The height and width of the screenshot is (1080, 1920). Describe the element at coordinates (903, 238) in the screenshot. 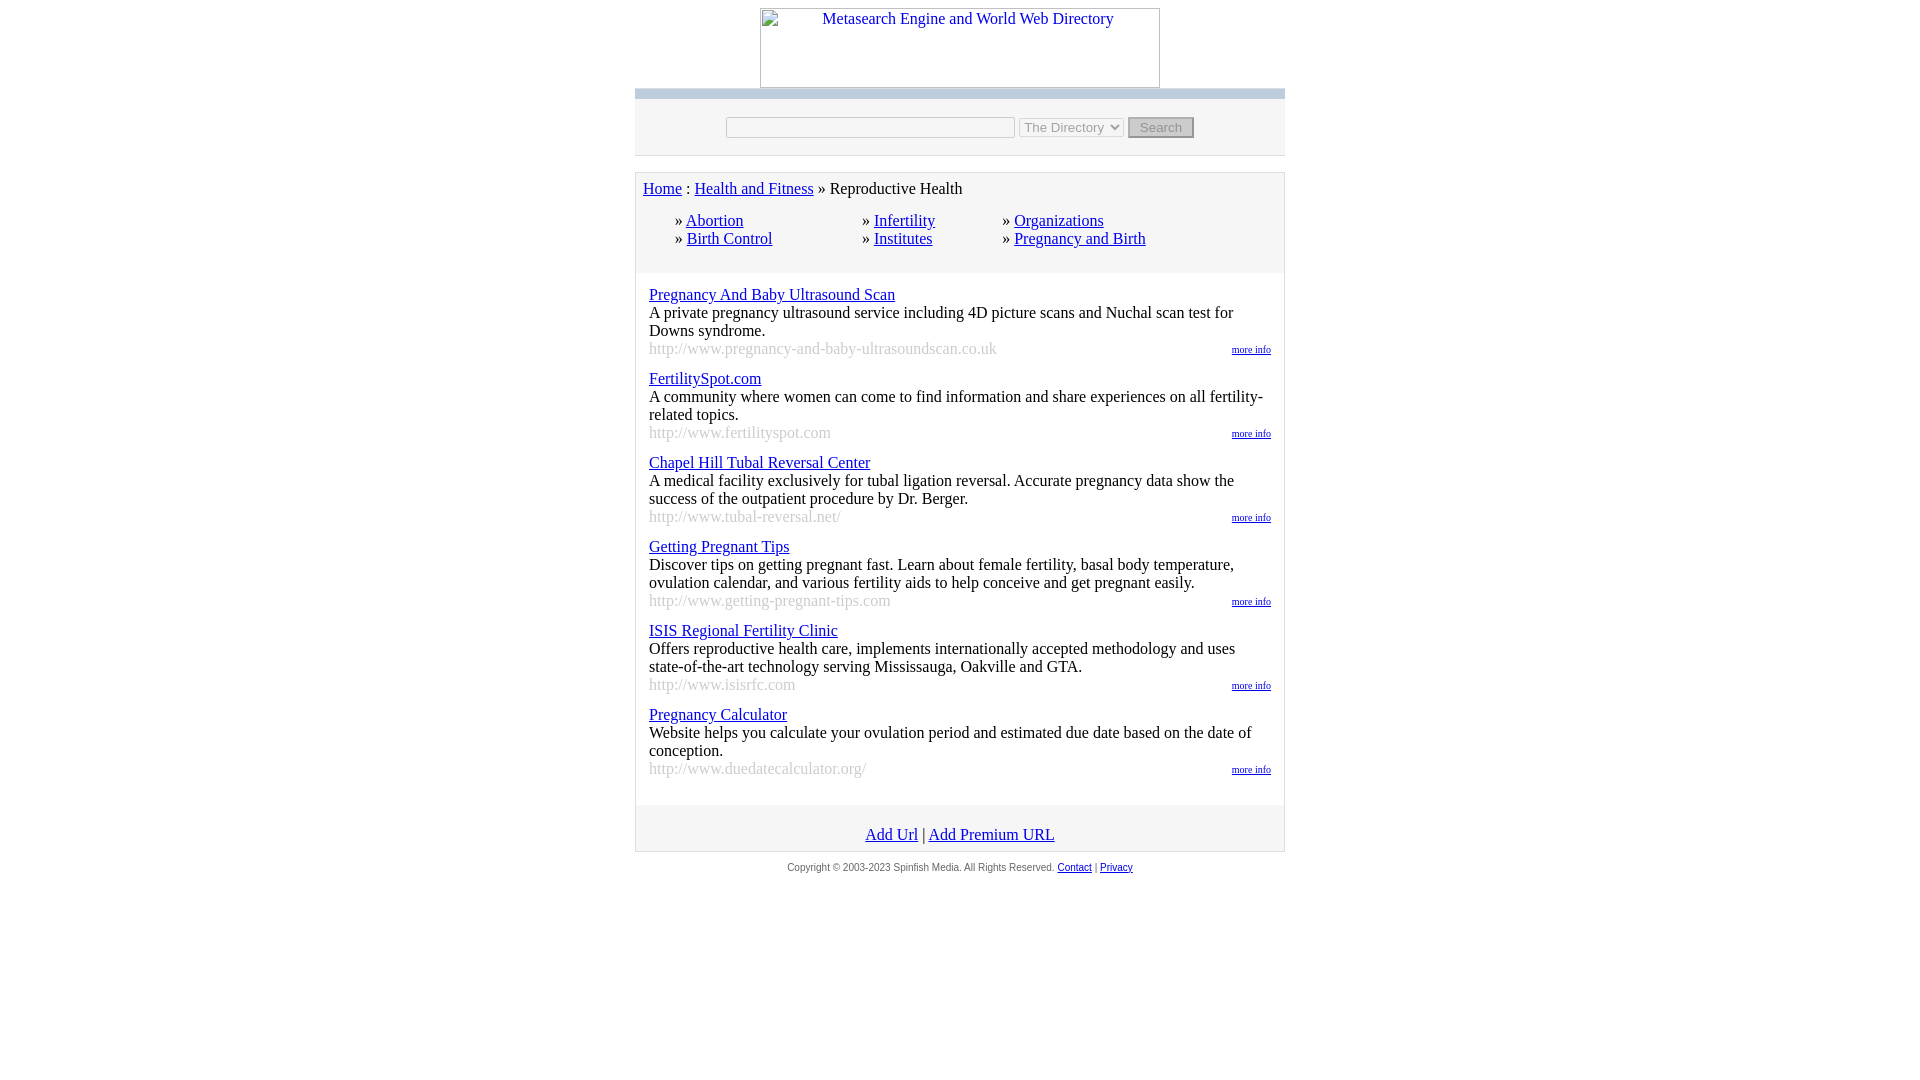

I see `Institutes` at that location.